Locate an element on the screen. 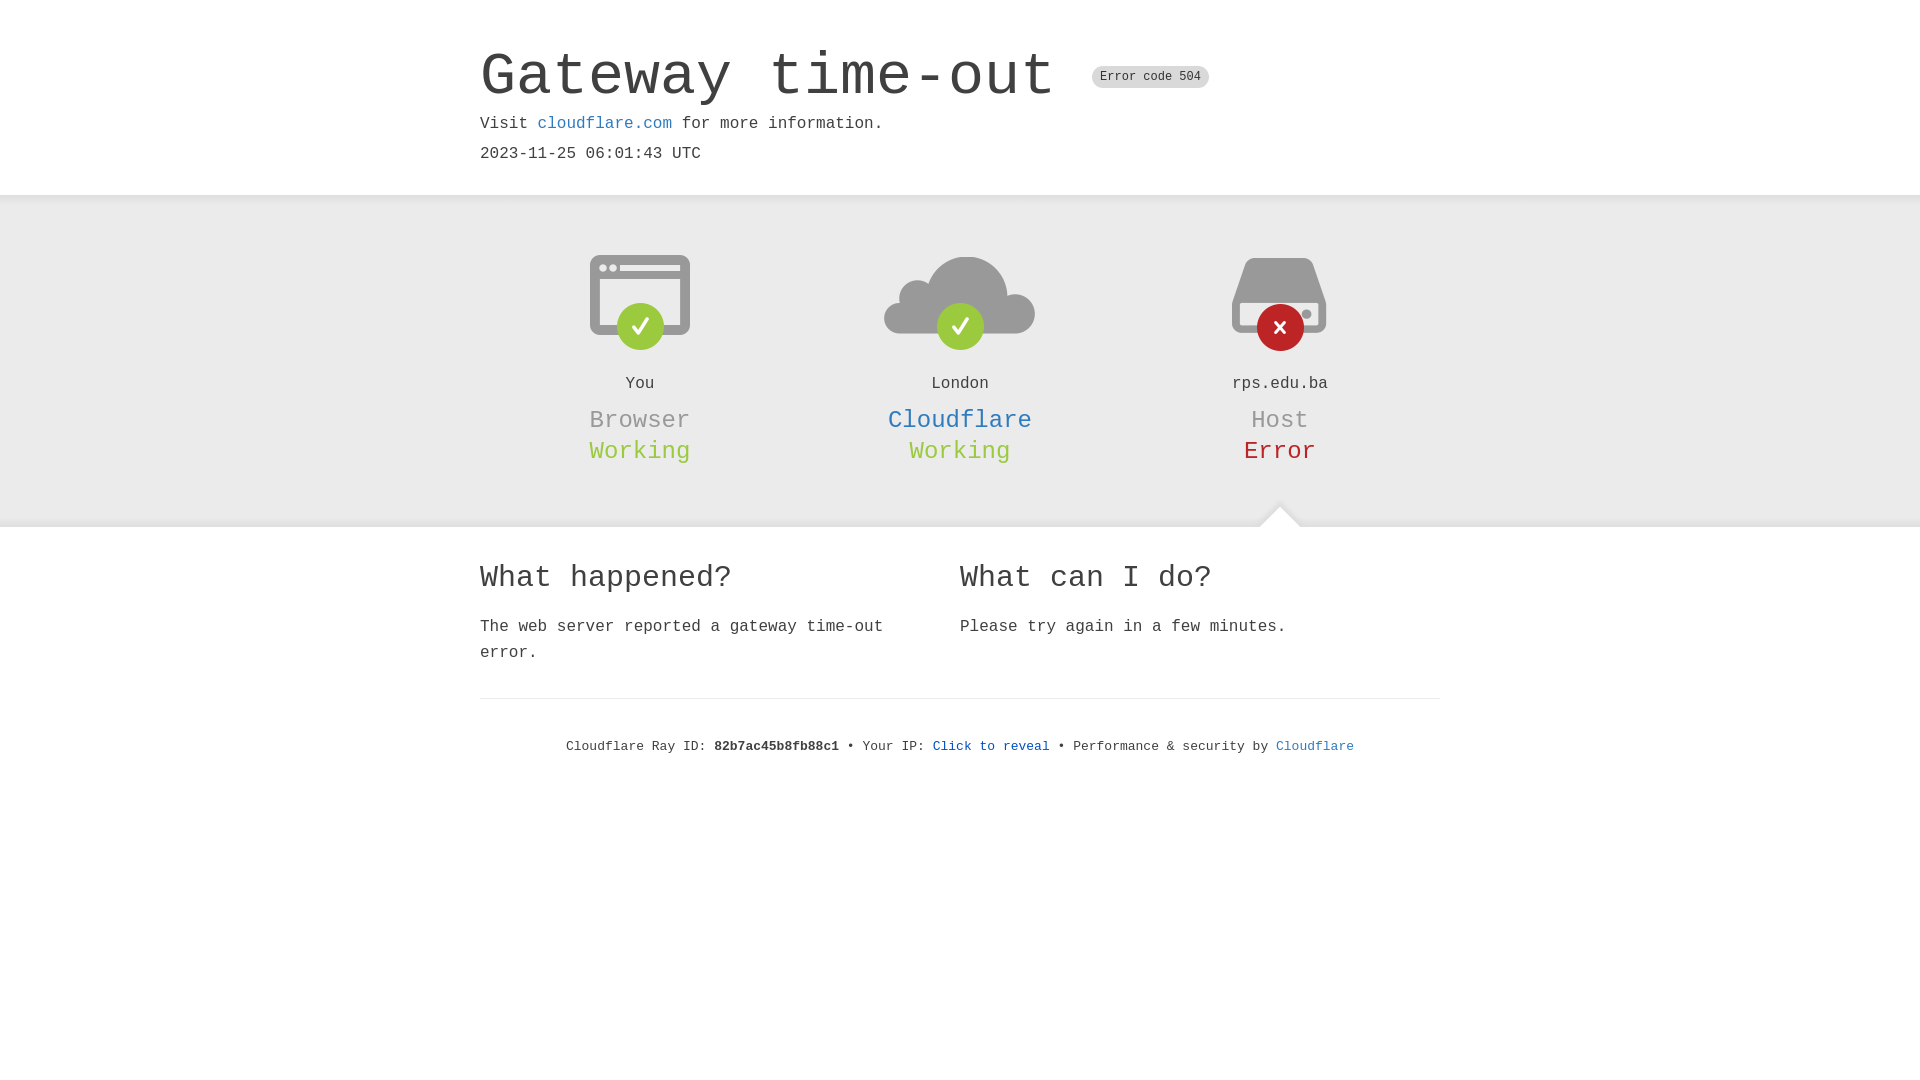 The height and width of the screenshot is (1080, 1920). Cloudflare is located at coordinates (1315, 746).